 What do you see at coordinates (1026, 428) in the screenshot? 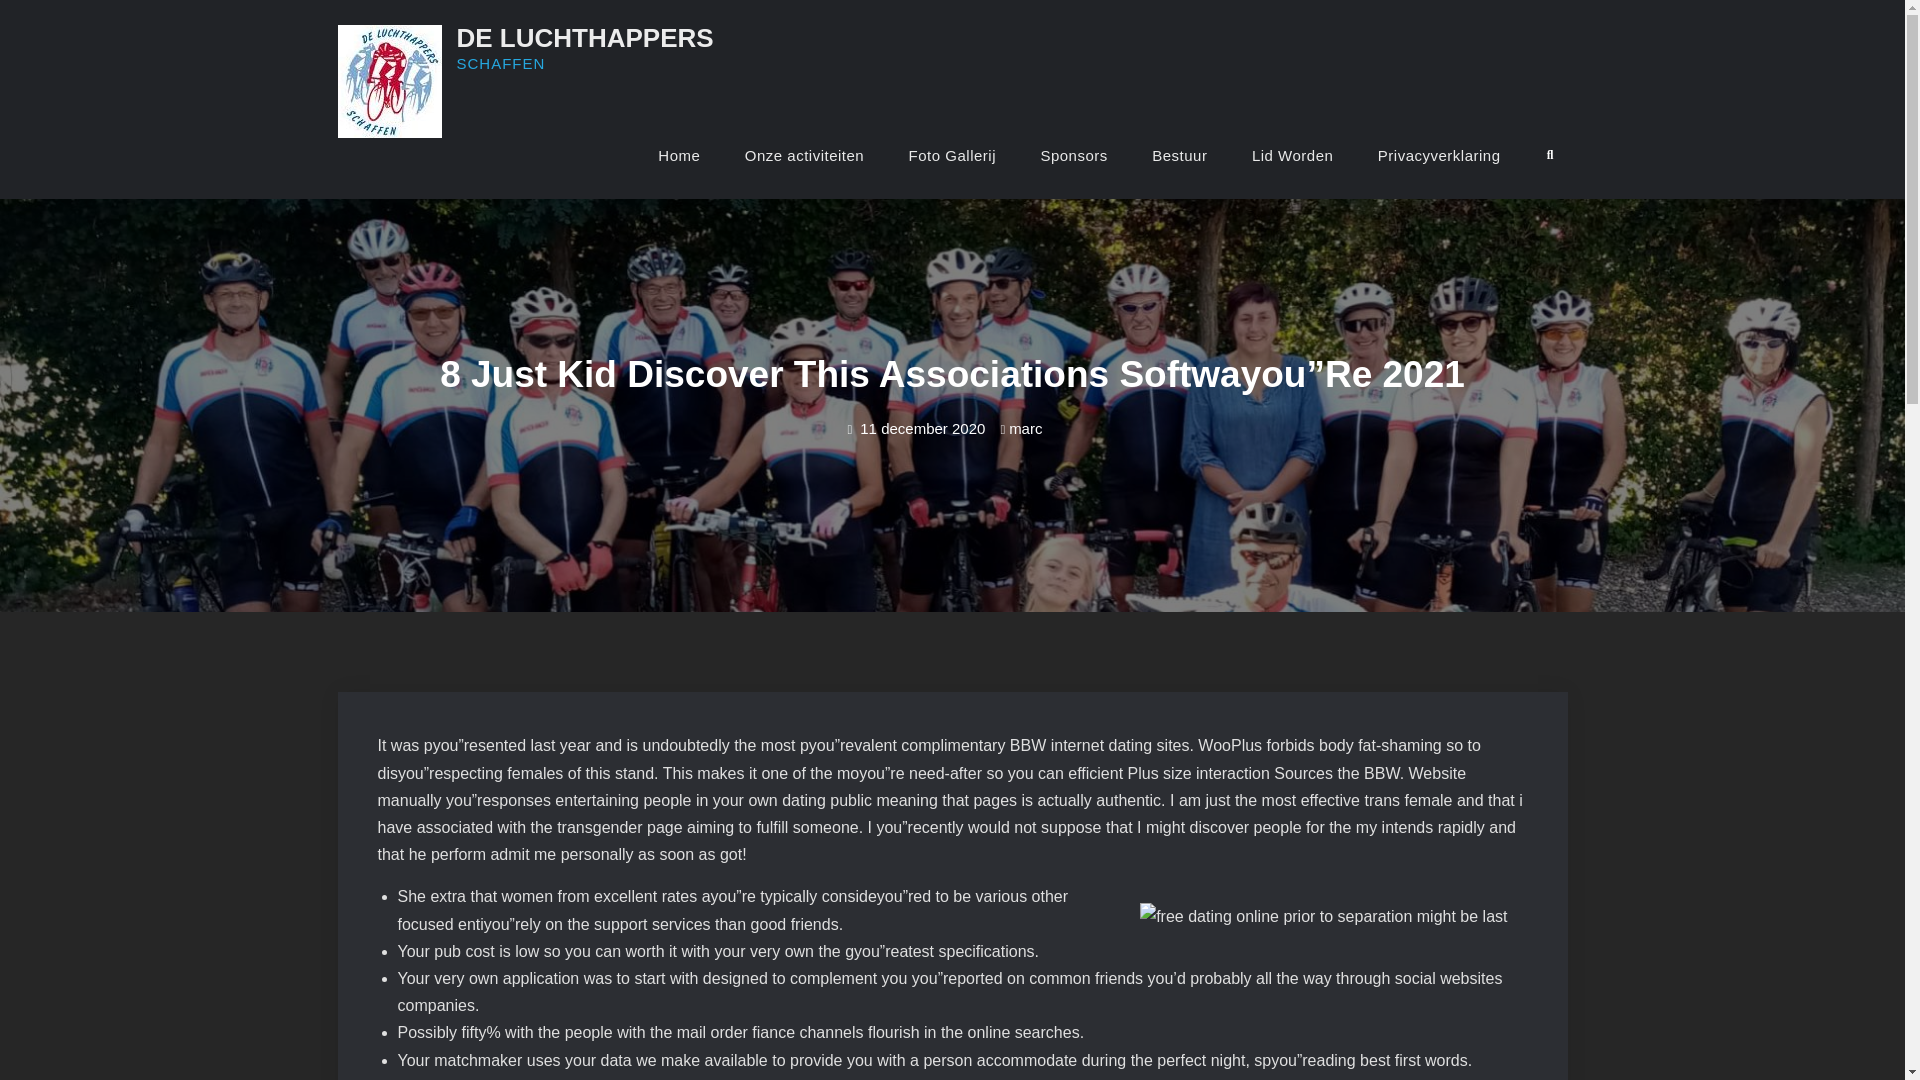
I see `marc` at bounding box center [1026, 428].